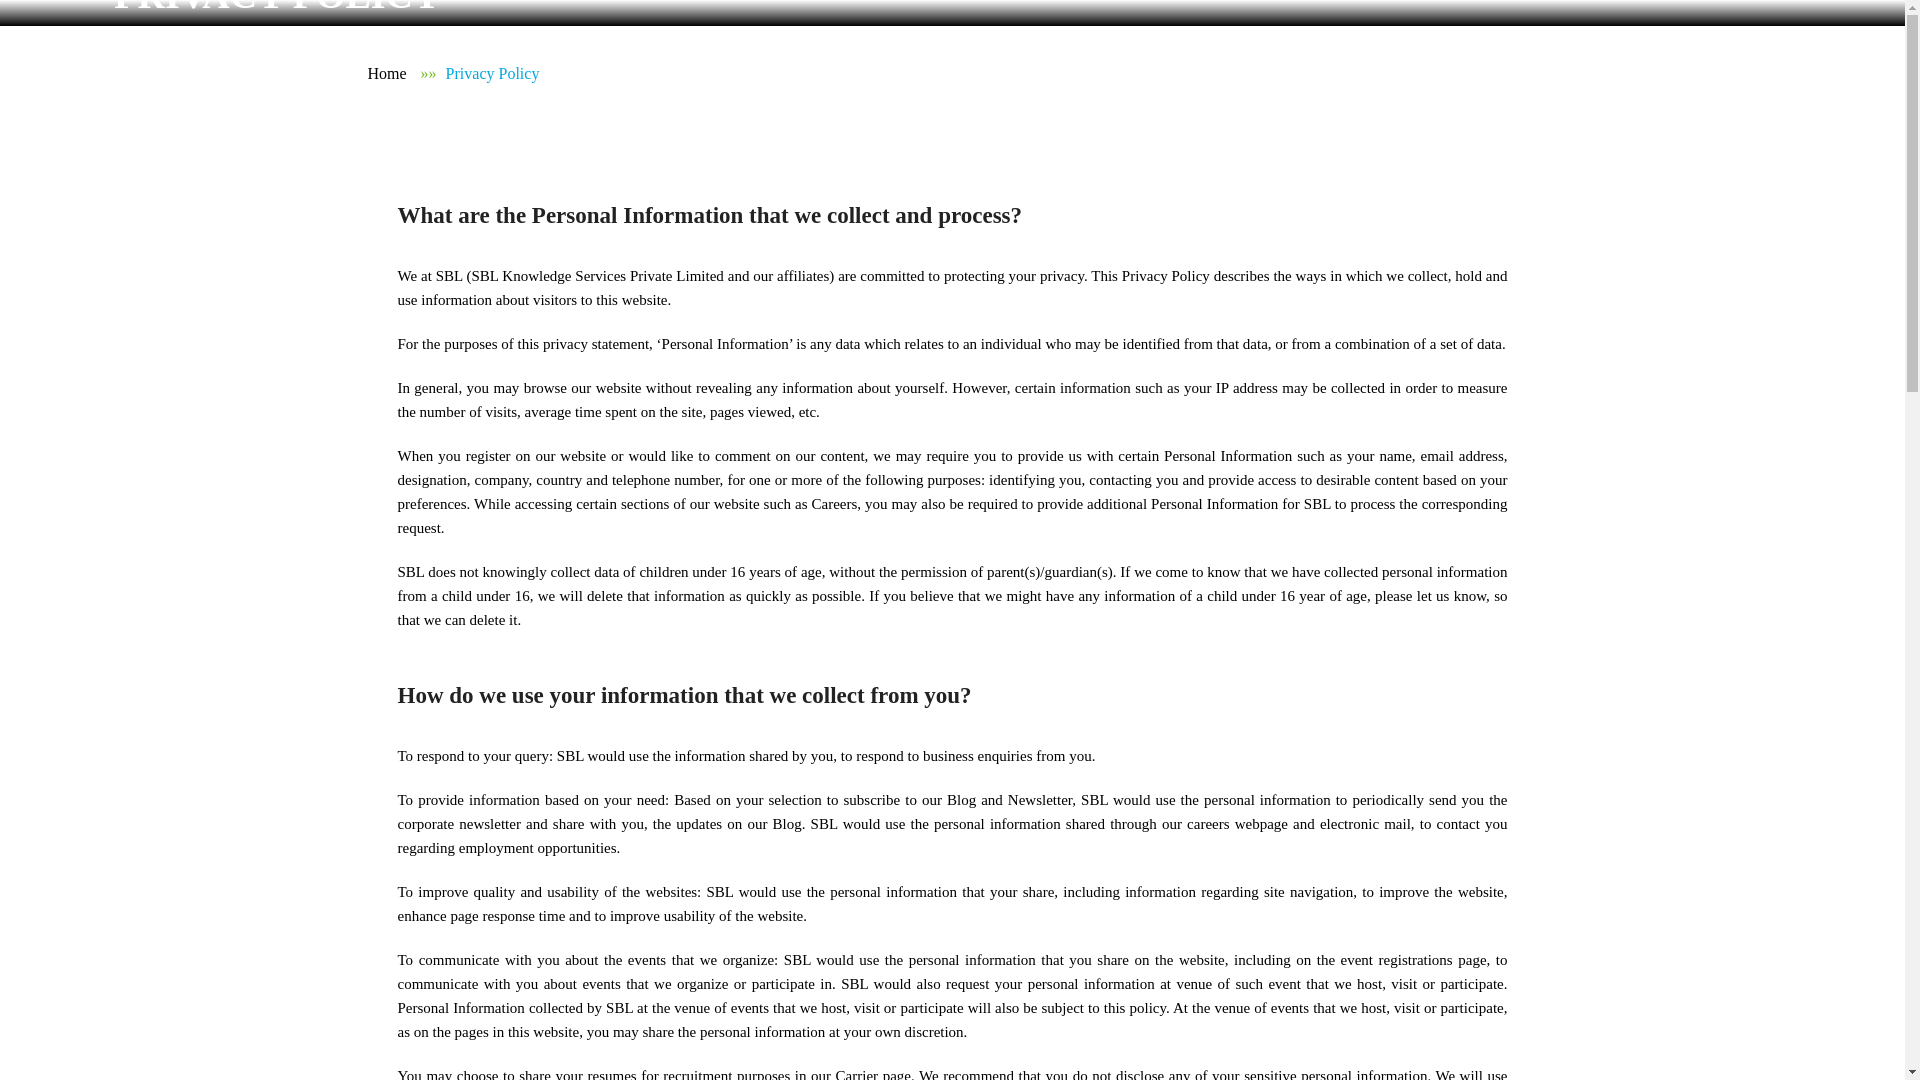  What do you see at coordinates (898, 65) in the screenshot?
I see `Industries` at bounding box center [898, 65].